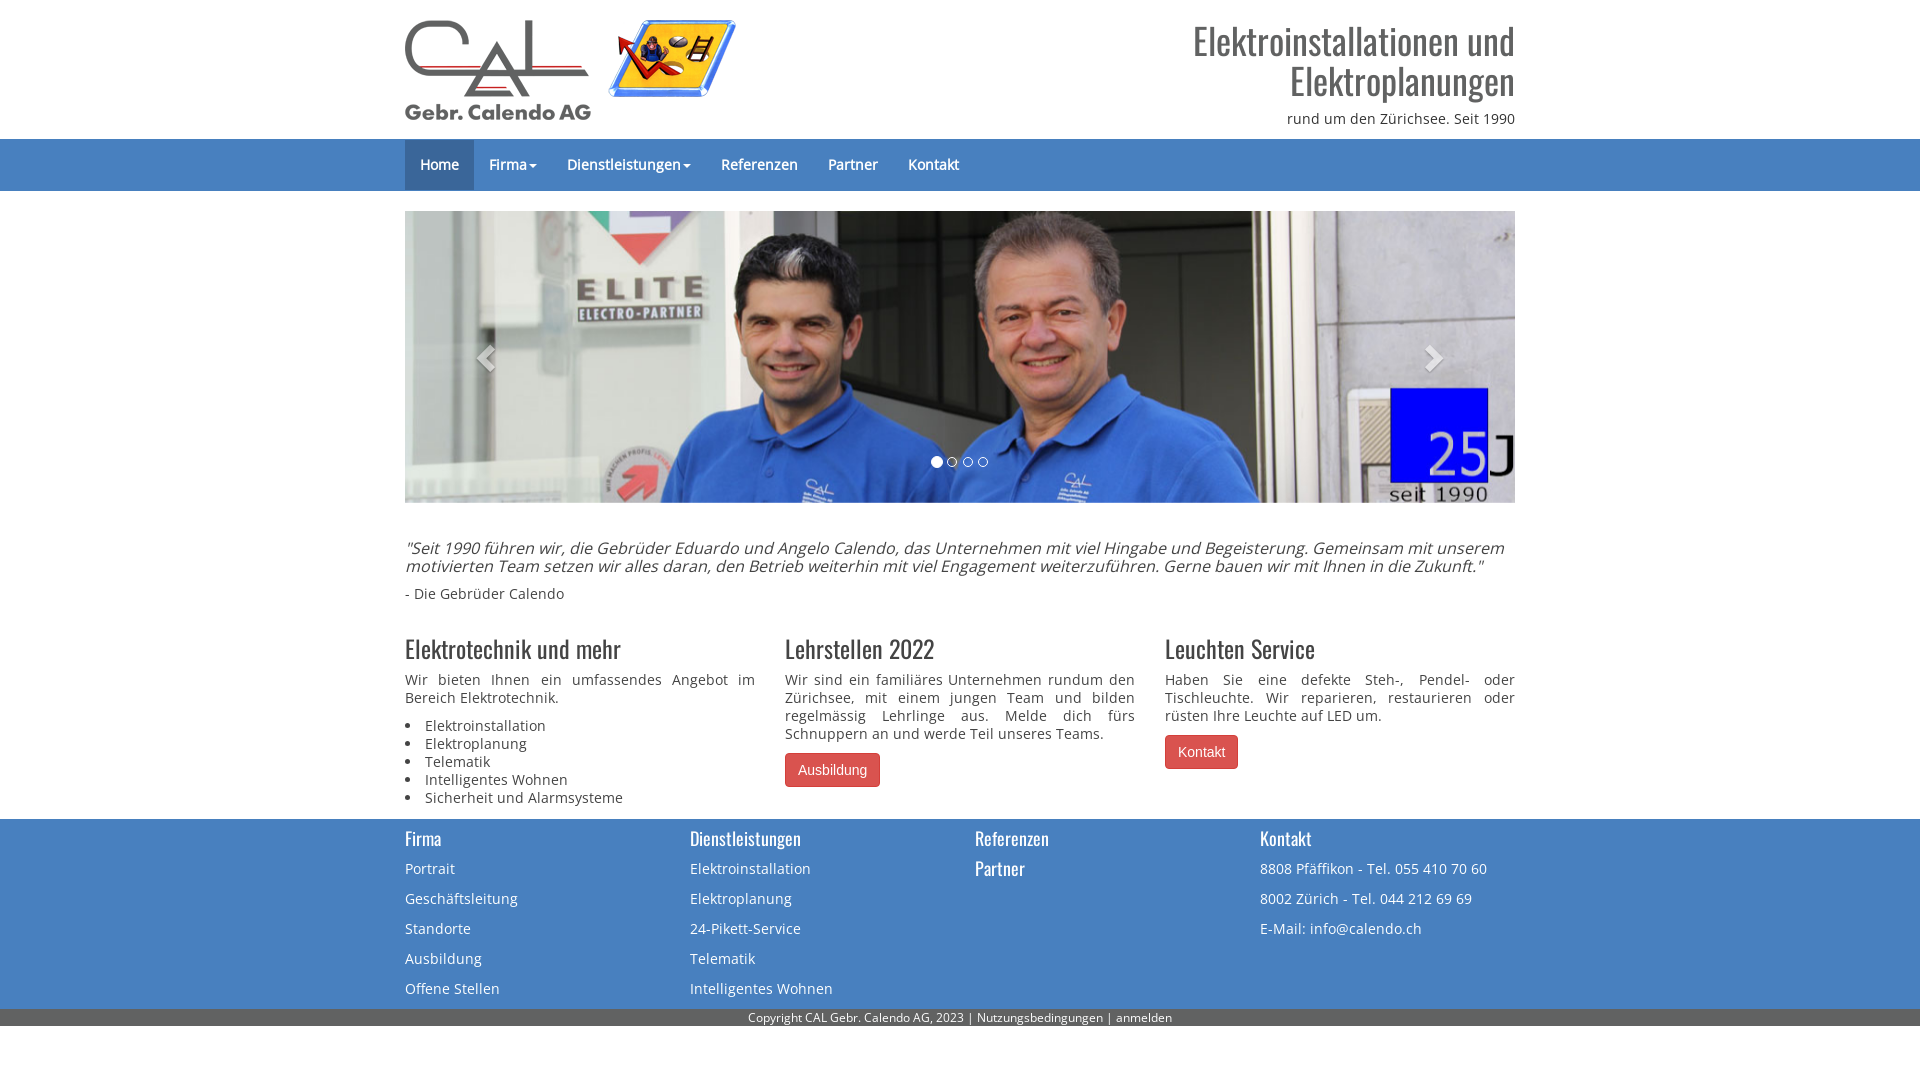  Describe the element at coordinates (438, 928) in the screenshot. I see `Standorte` at that location.